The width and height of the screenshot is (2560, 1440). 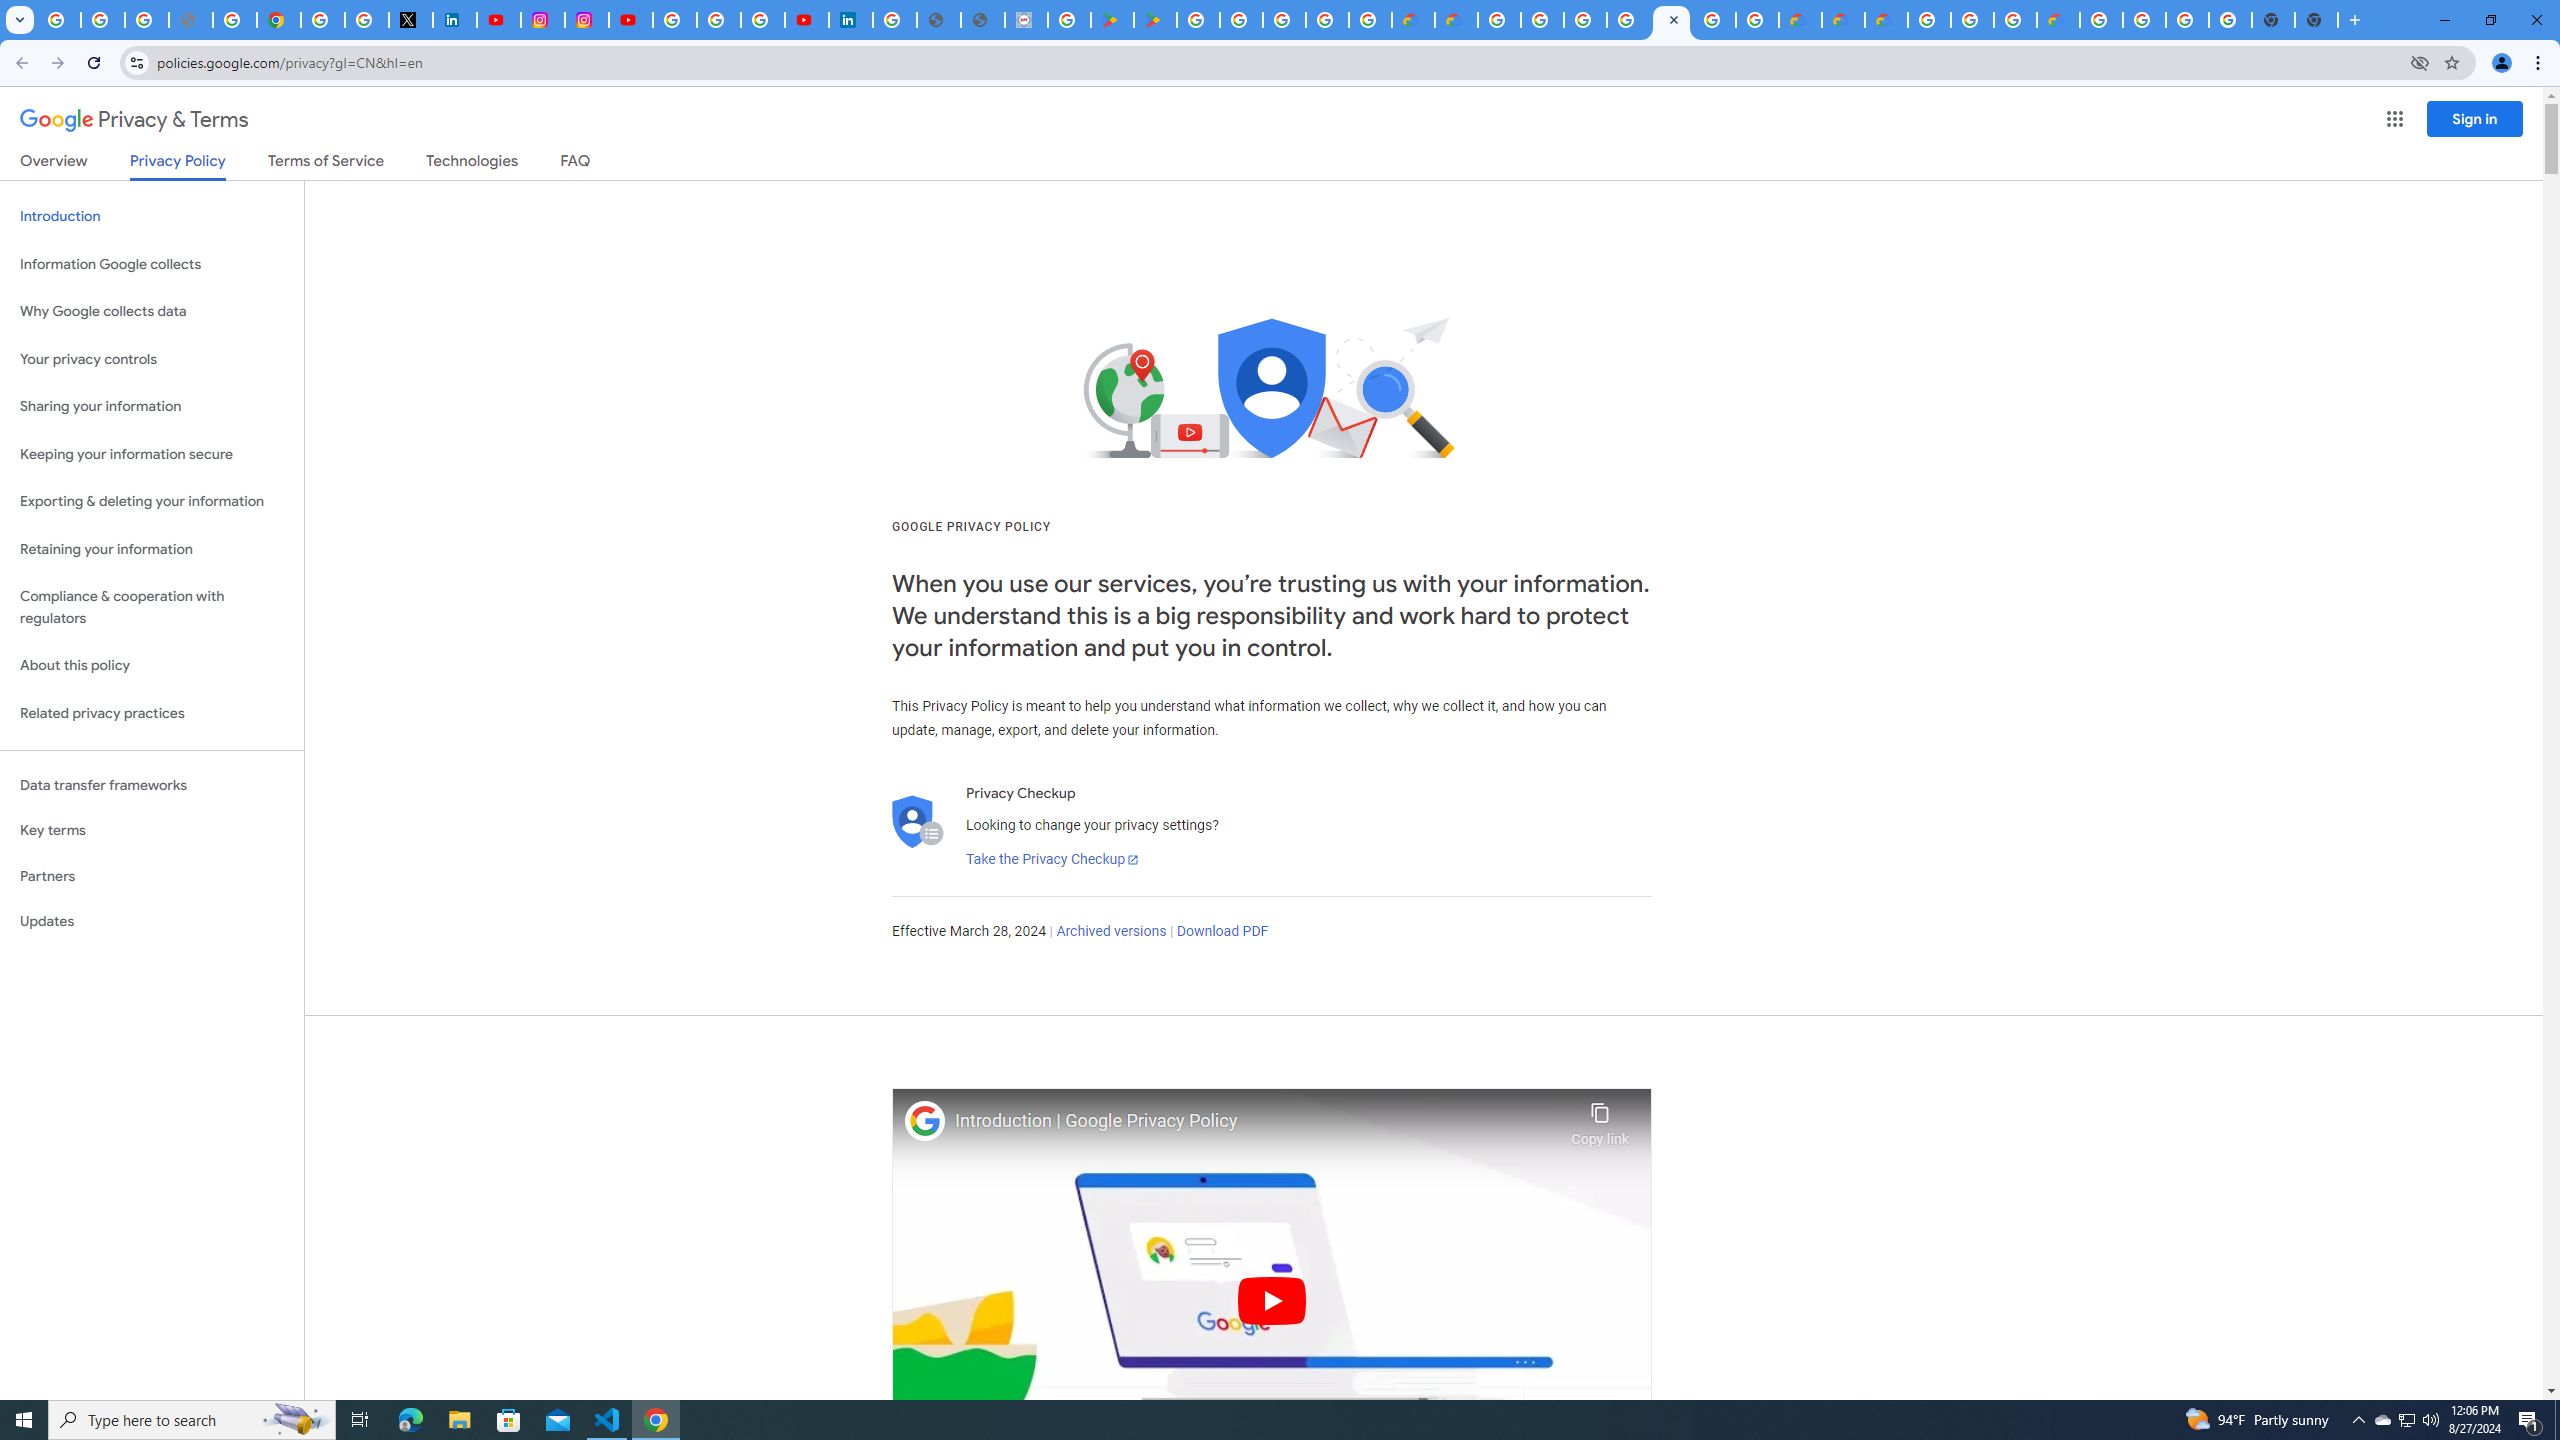 What do you see at coordinates (152, 713) in the screenshot?
I see `Related privacy practices` at bounding box center [152, 713].